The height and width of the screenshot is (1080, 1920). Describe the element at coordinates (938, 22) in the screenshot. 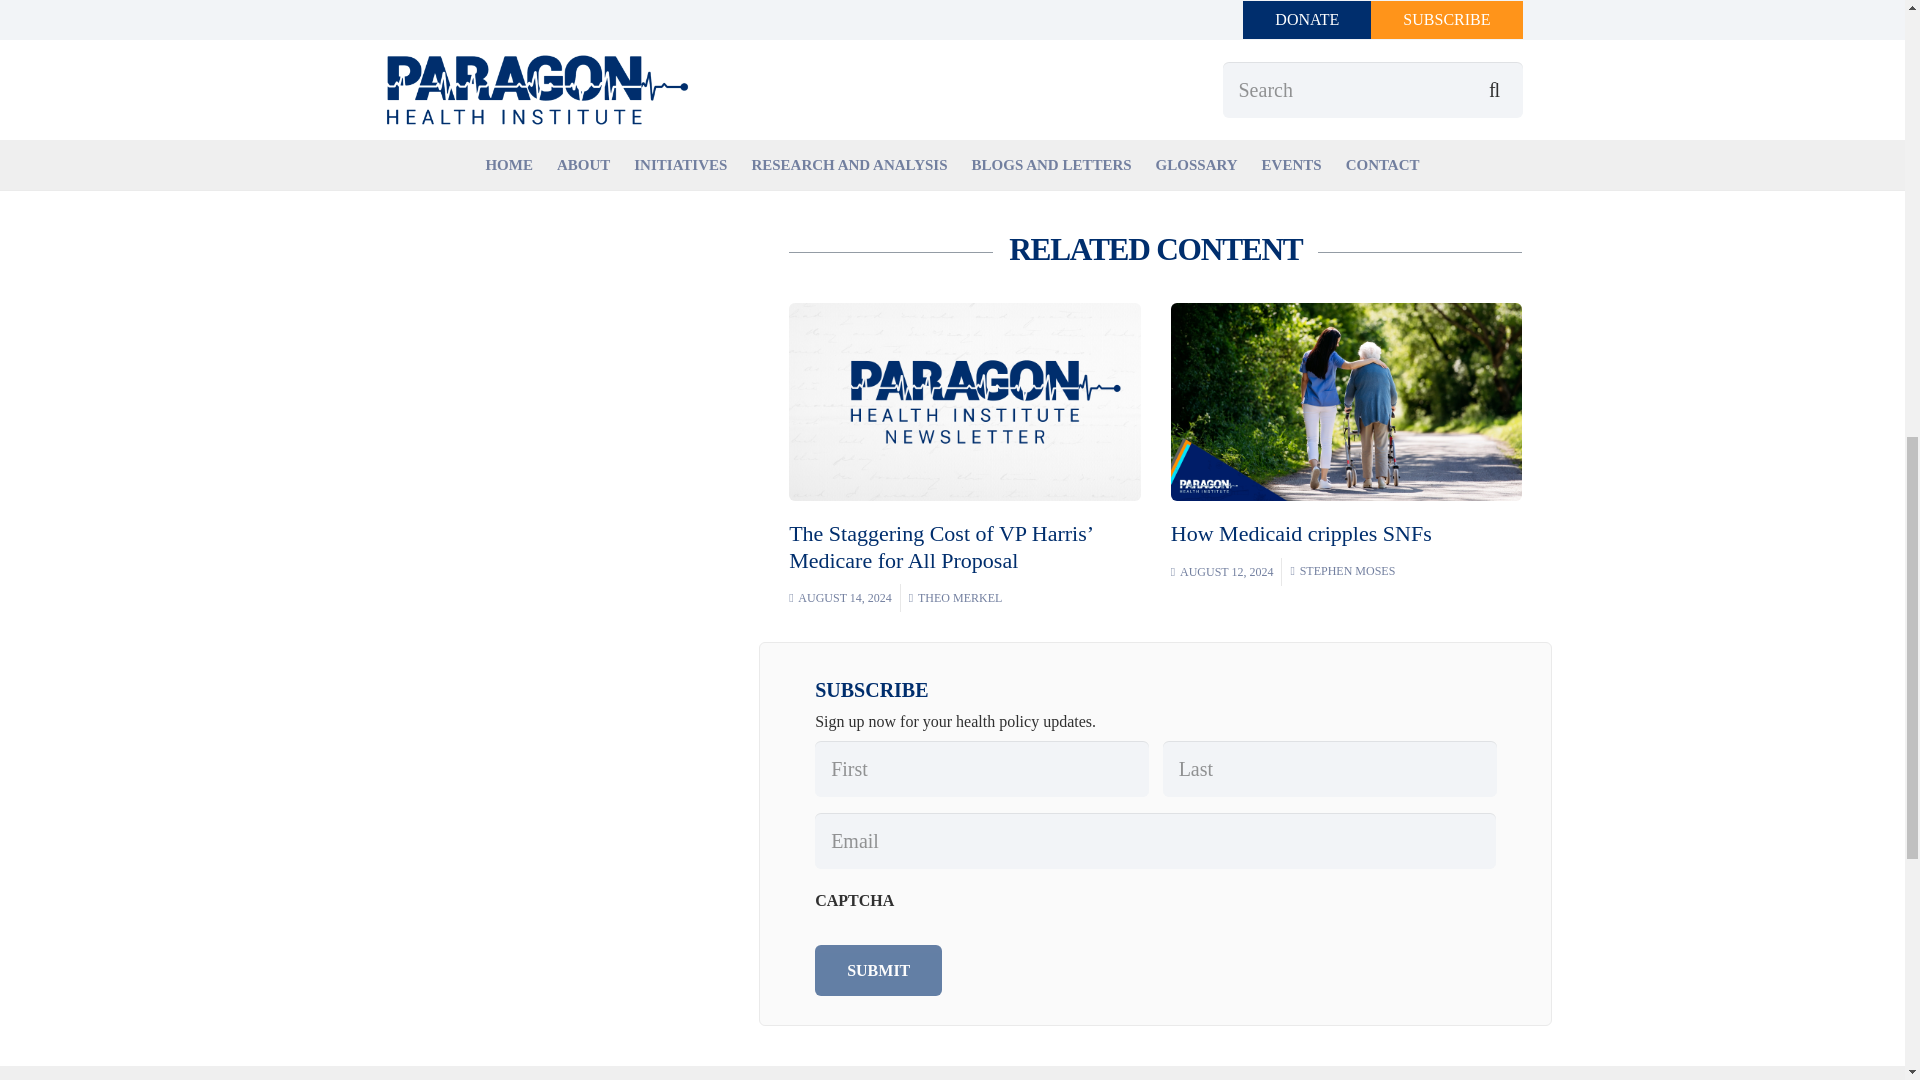

I see `Tweet this` at that location.